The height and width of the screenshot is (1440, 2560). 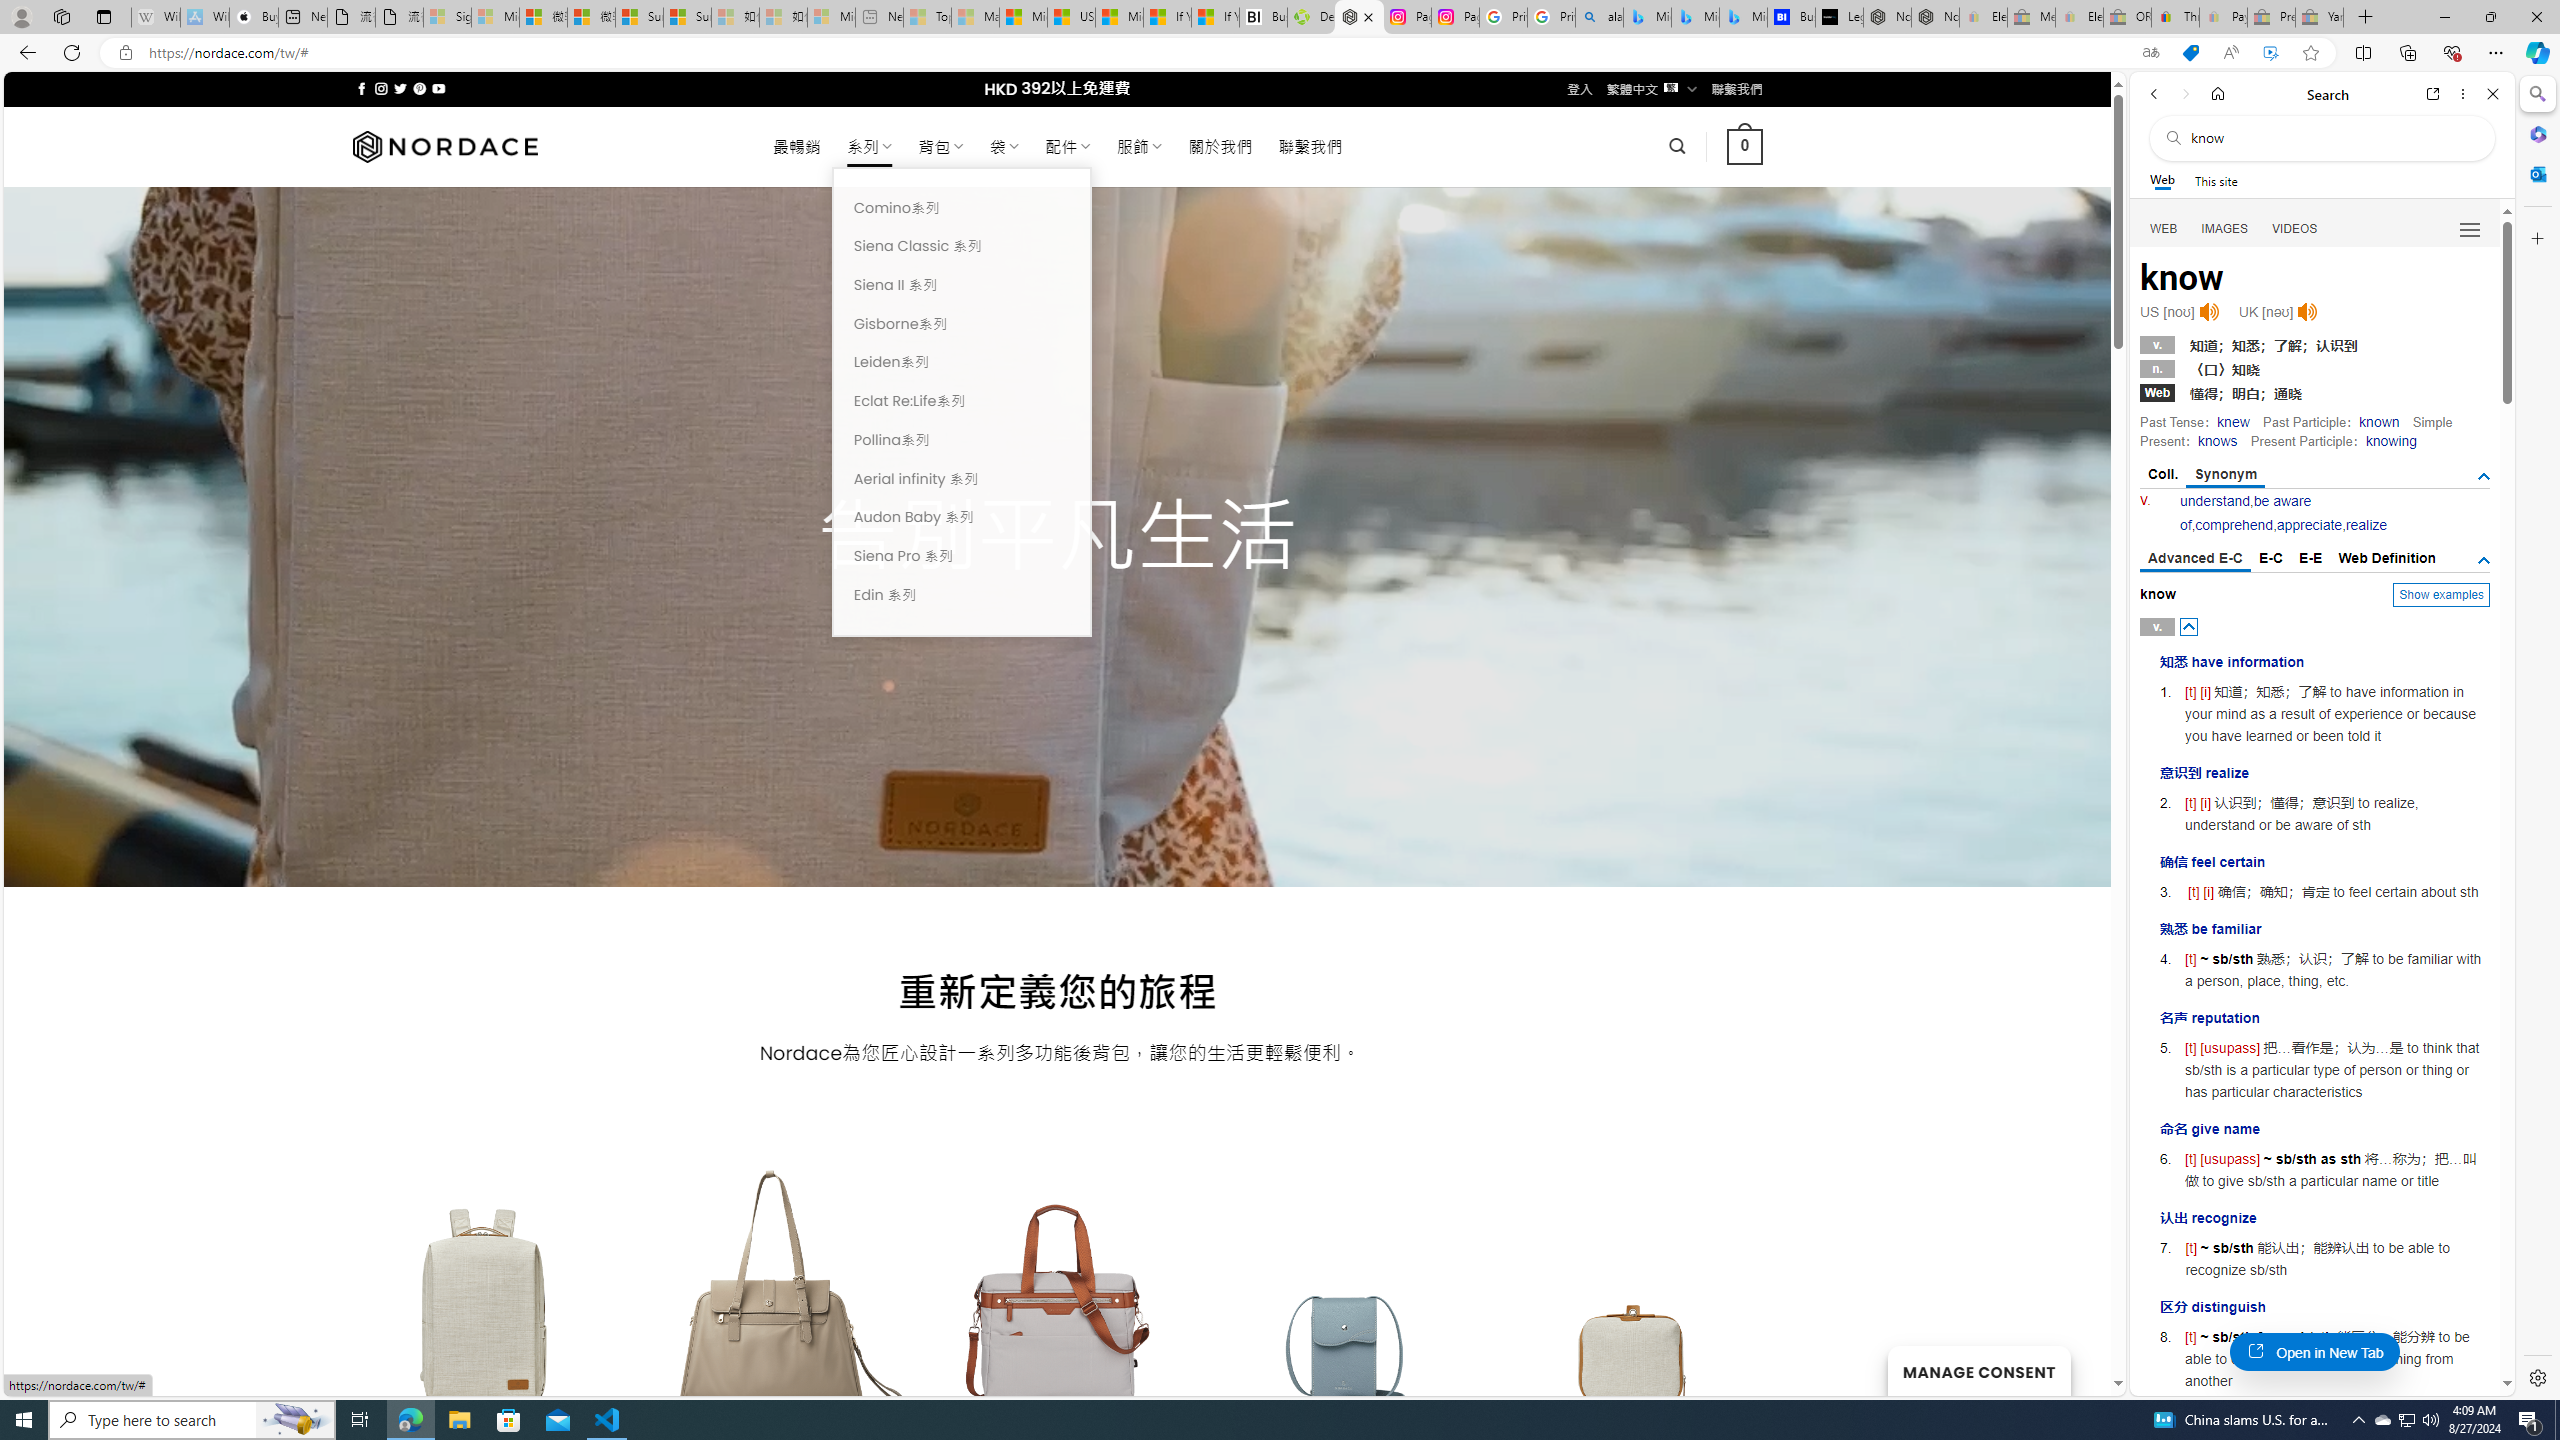 What do you see at coordinates (1071, 17) in the screenshot?
I see `US Heat Deaths Soared To Record High Last Year` at bounding box center [1071, 17].